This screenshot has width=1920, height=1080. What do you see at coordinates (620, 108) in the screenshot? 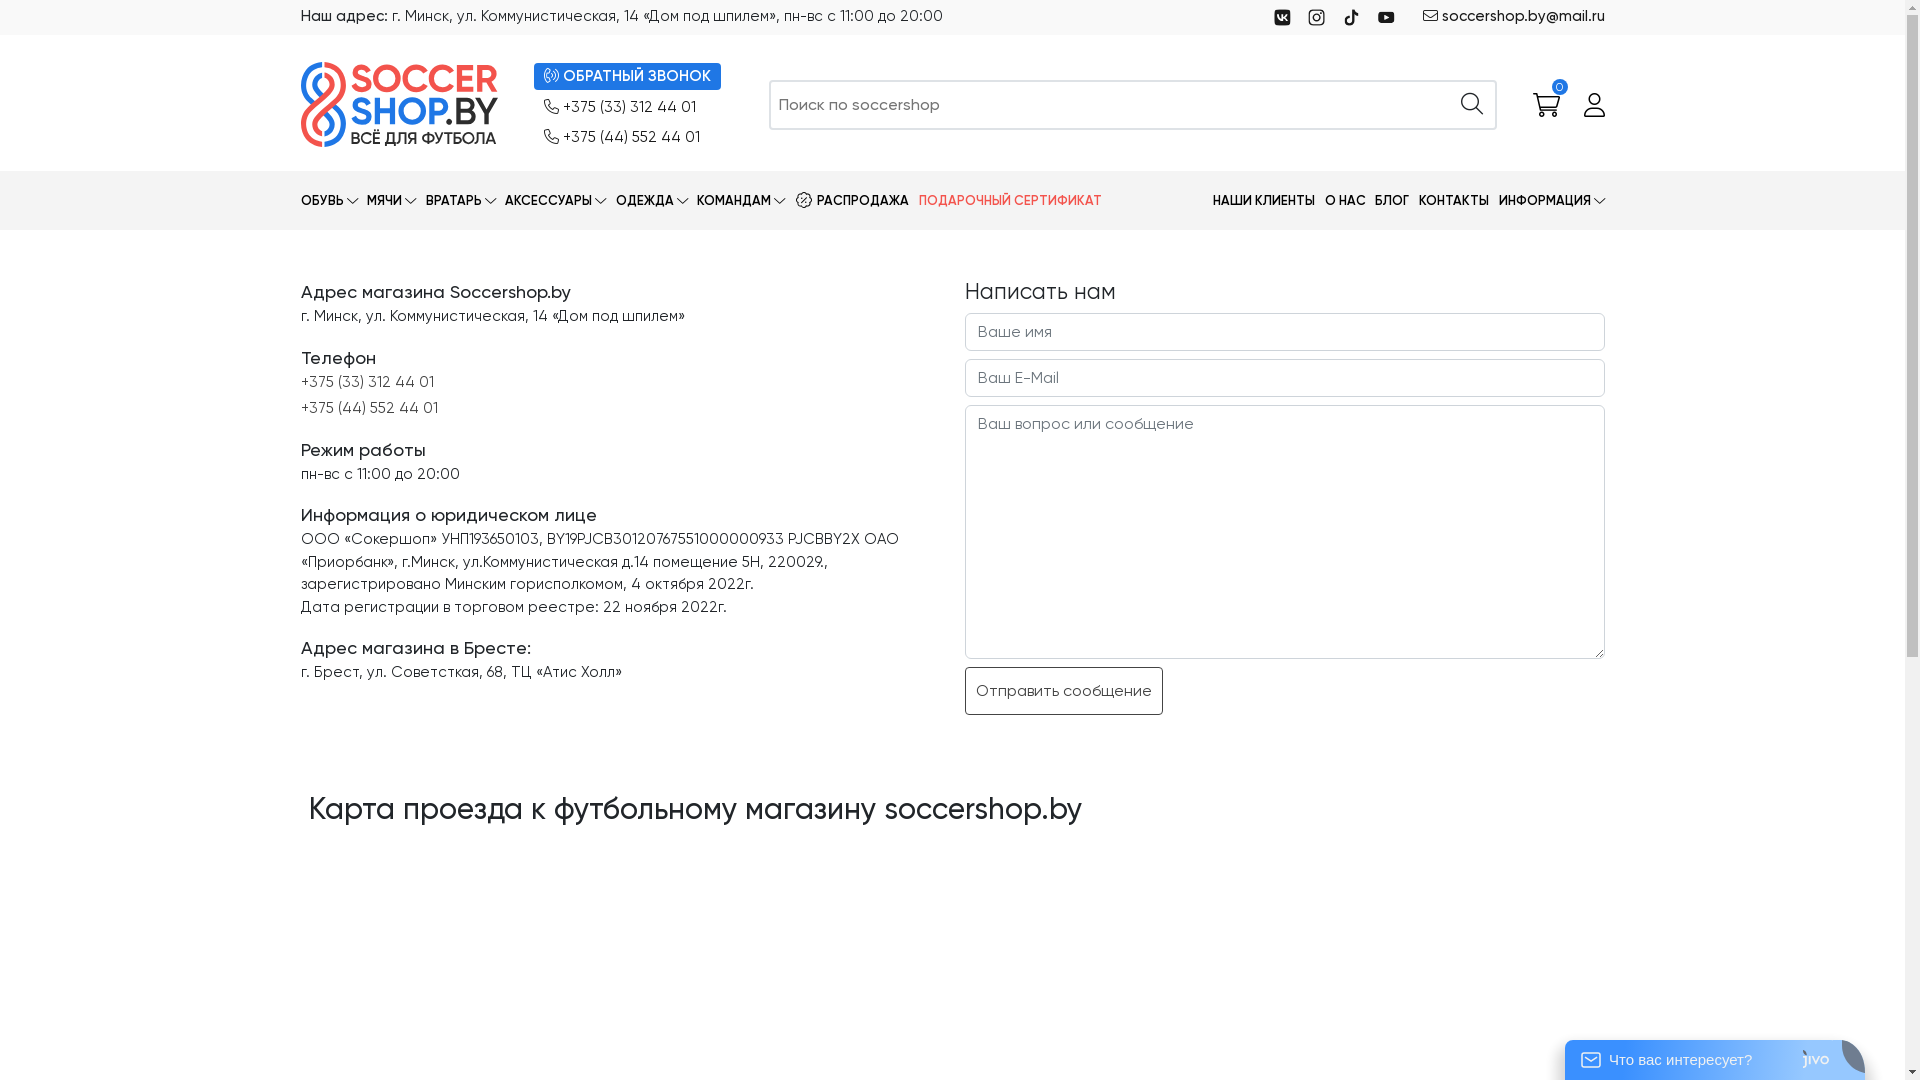
I see `+375 (33) 312 44 01` at bounding box center [620, 108].